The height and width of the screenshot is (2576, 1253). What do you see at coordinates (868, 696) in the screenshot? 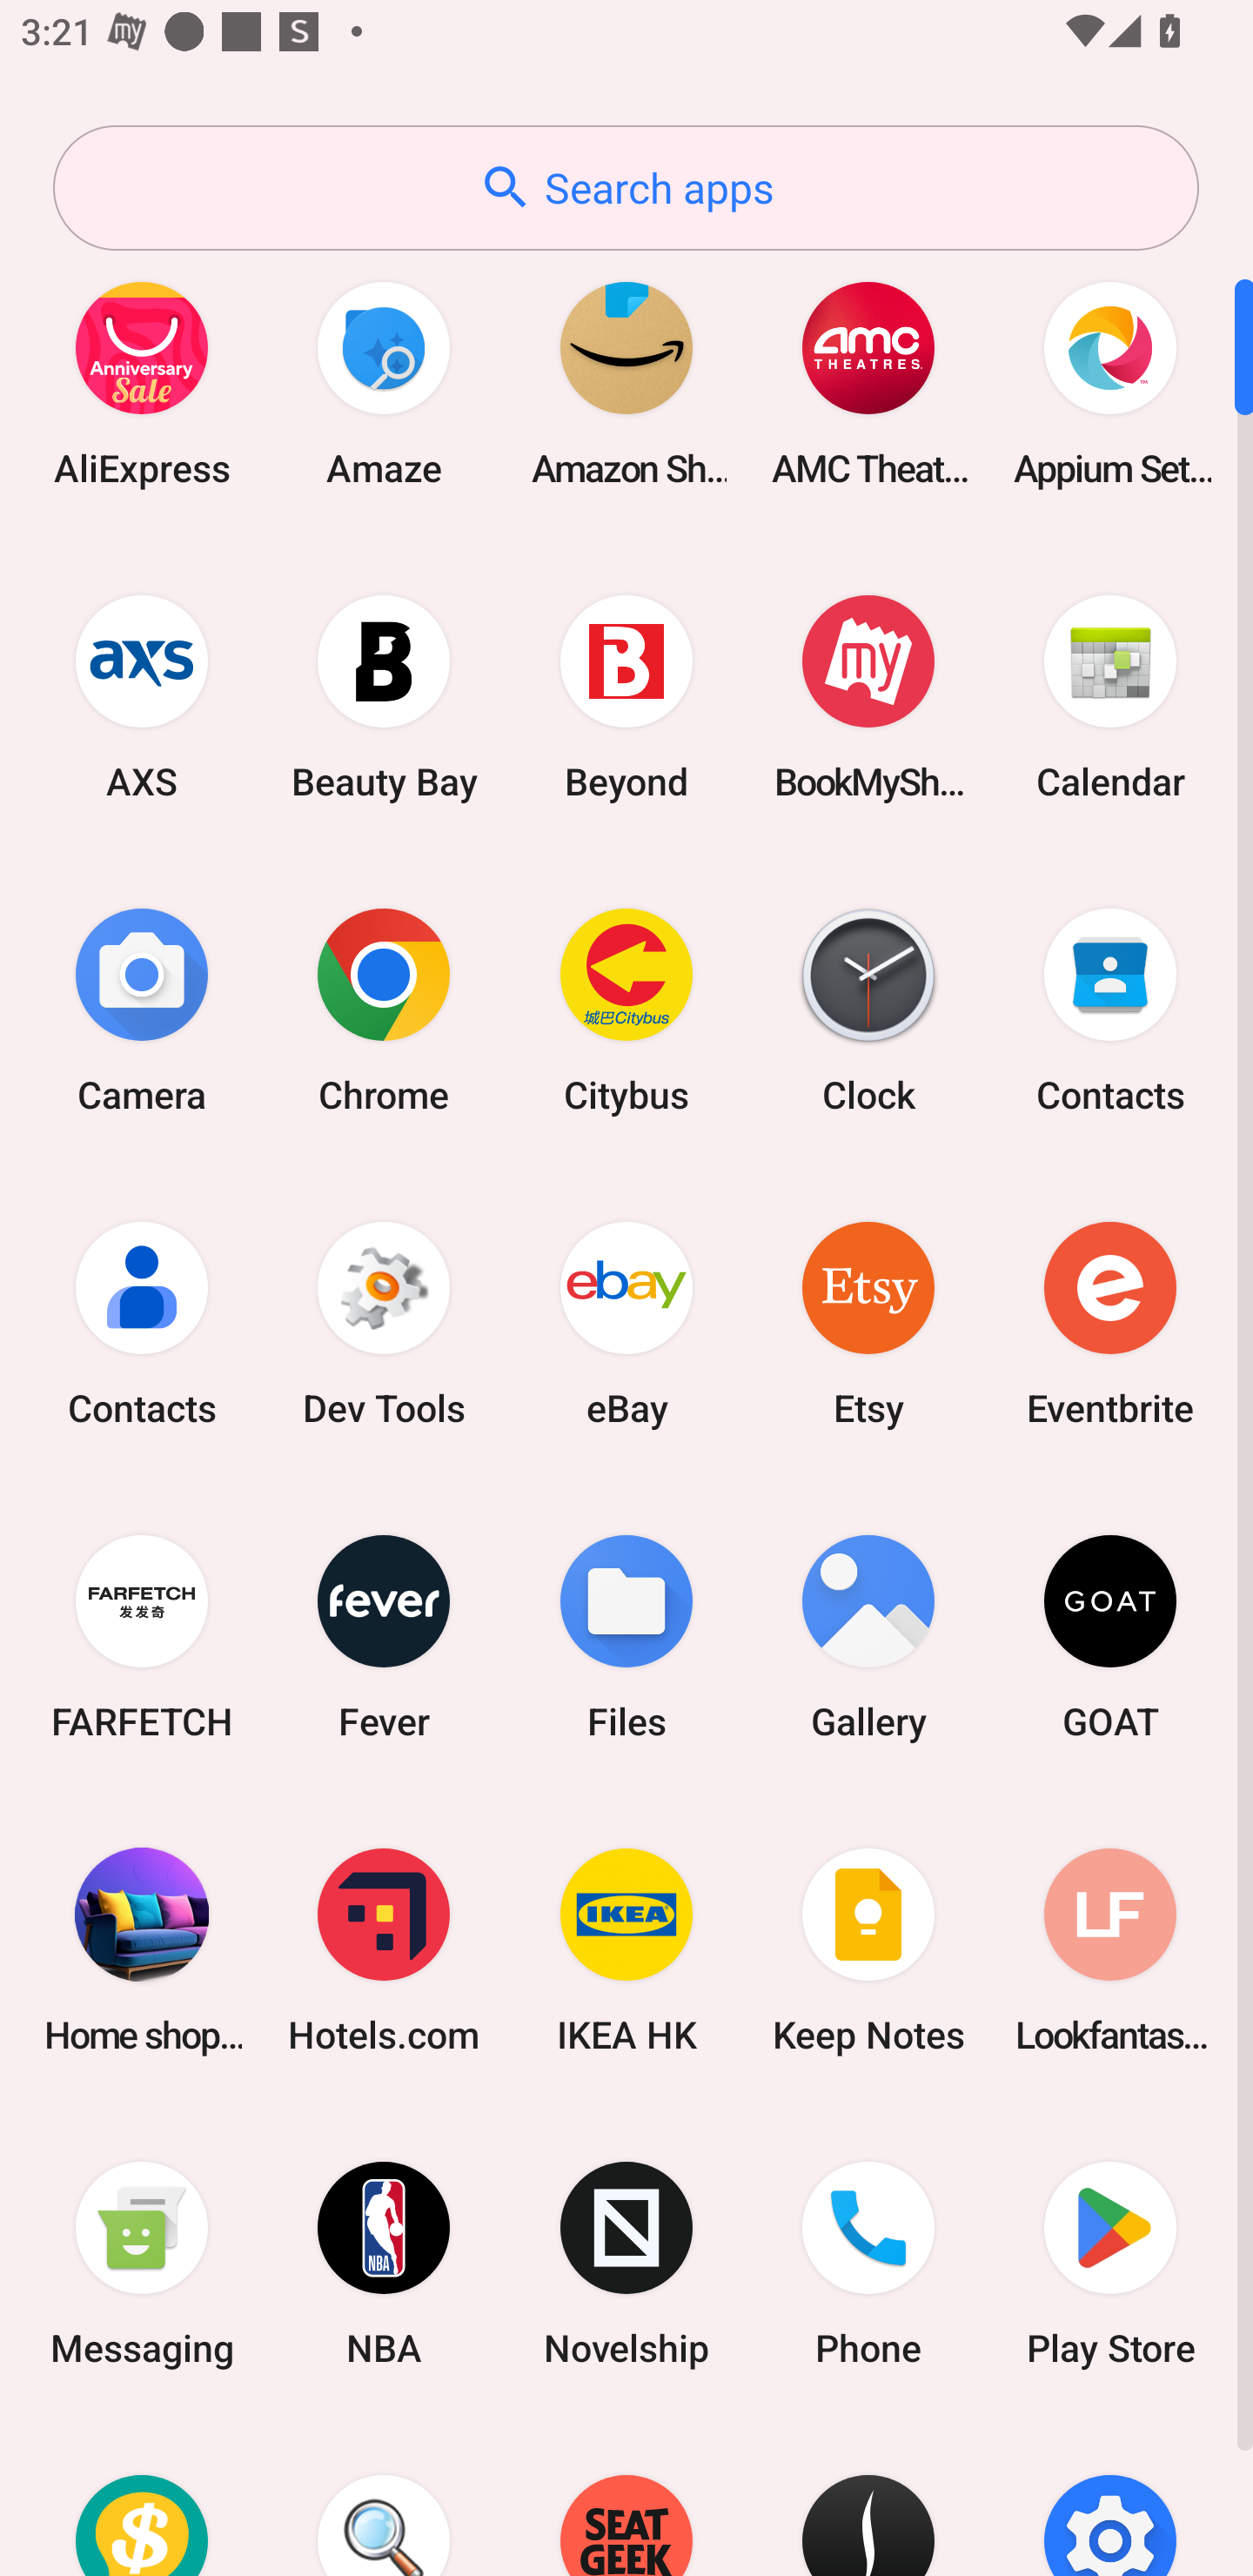
I see `BookMyShow` at bounding box center [868, 696].